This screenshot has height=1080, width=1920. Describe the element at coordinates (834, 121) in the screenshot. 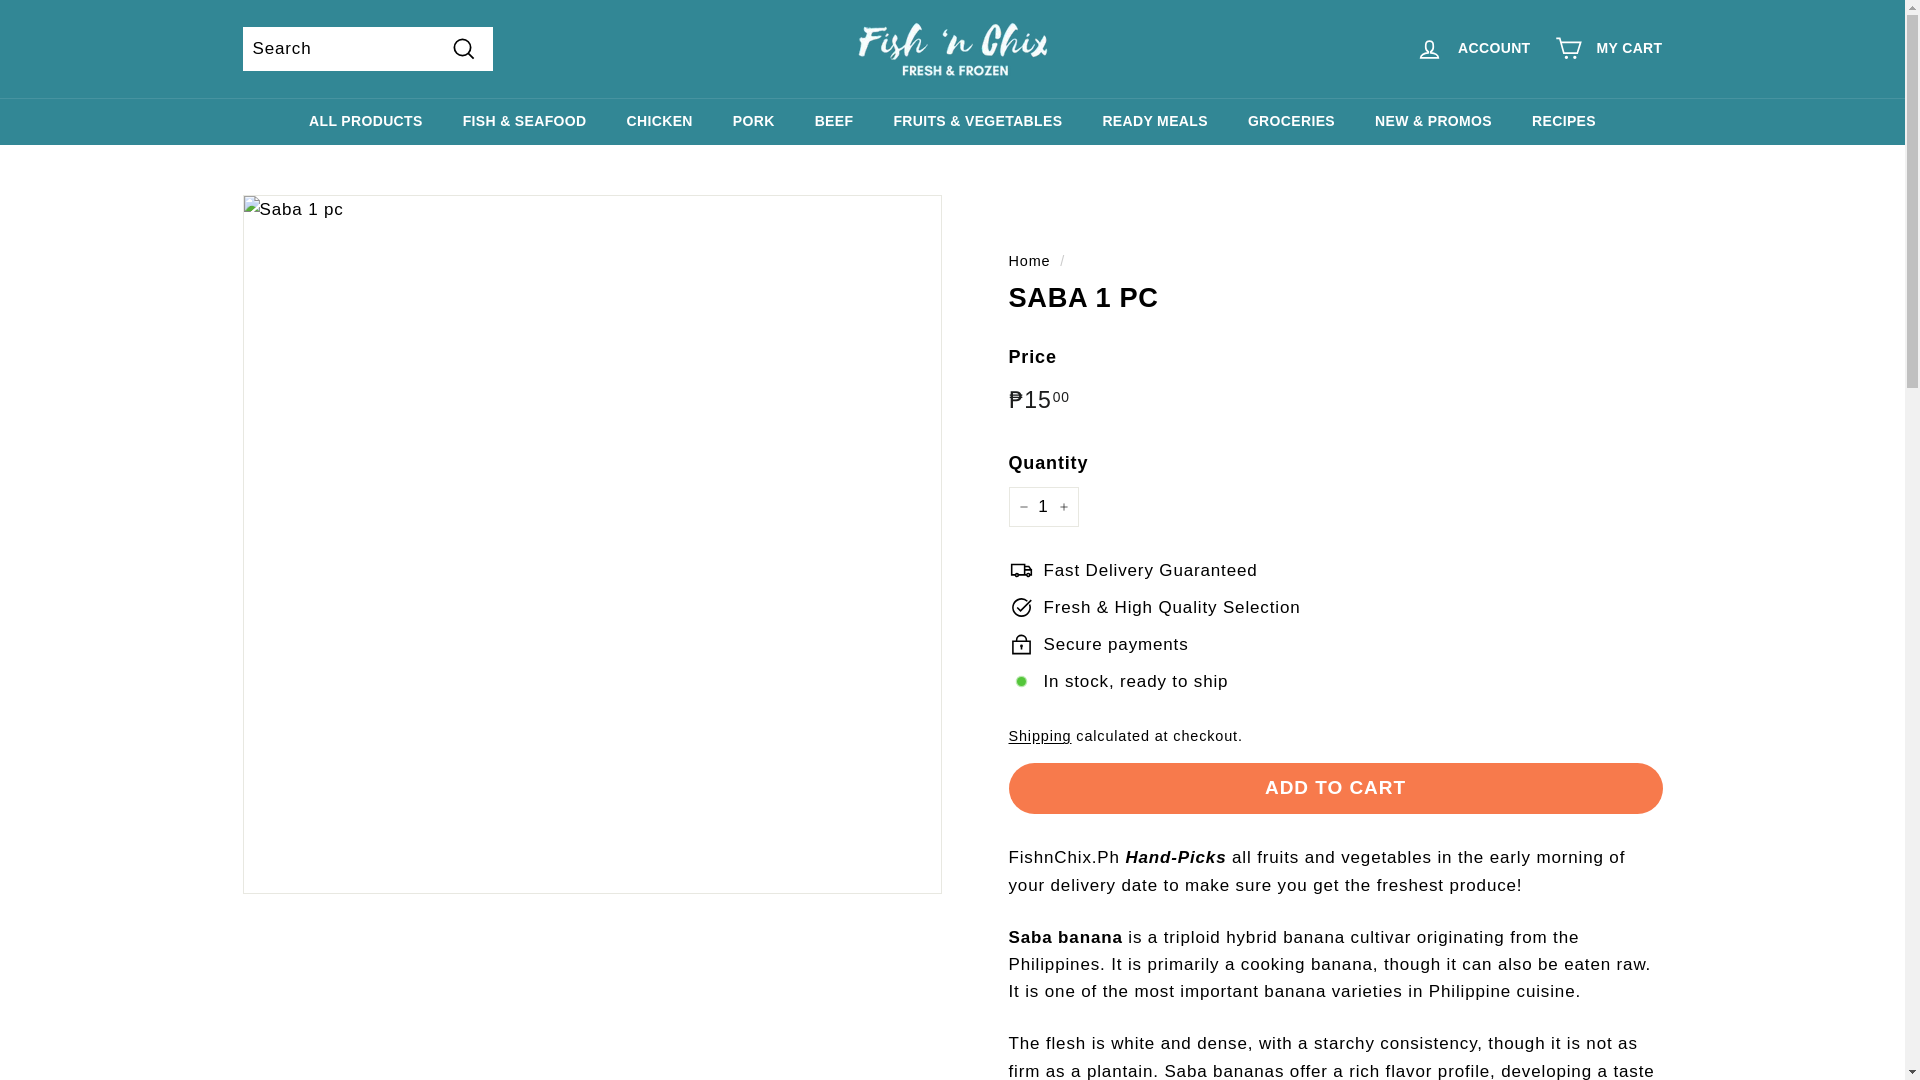

I see `BEEF` at that location.